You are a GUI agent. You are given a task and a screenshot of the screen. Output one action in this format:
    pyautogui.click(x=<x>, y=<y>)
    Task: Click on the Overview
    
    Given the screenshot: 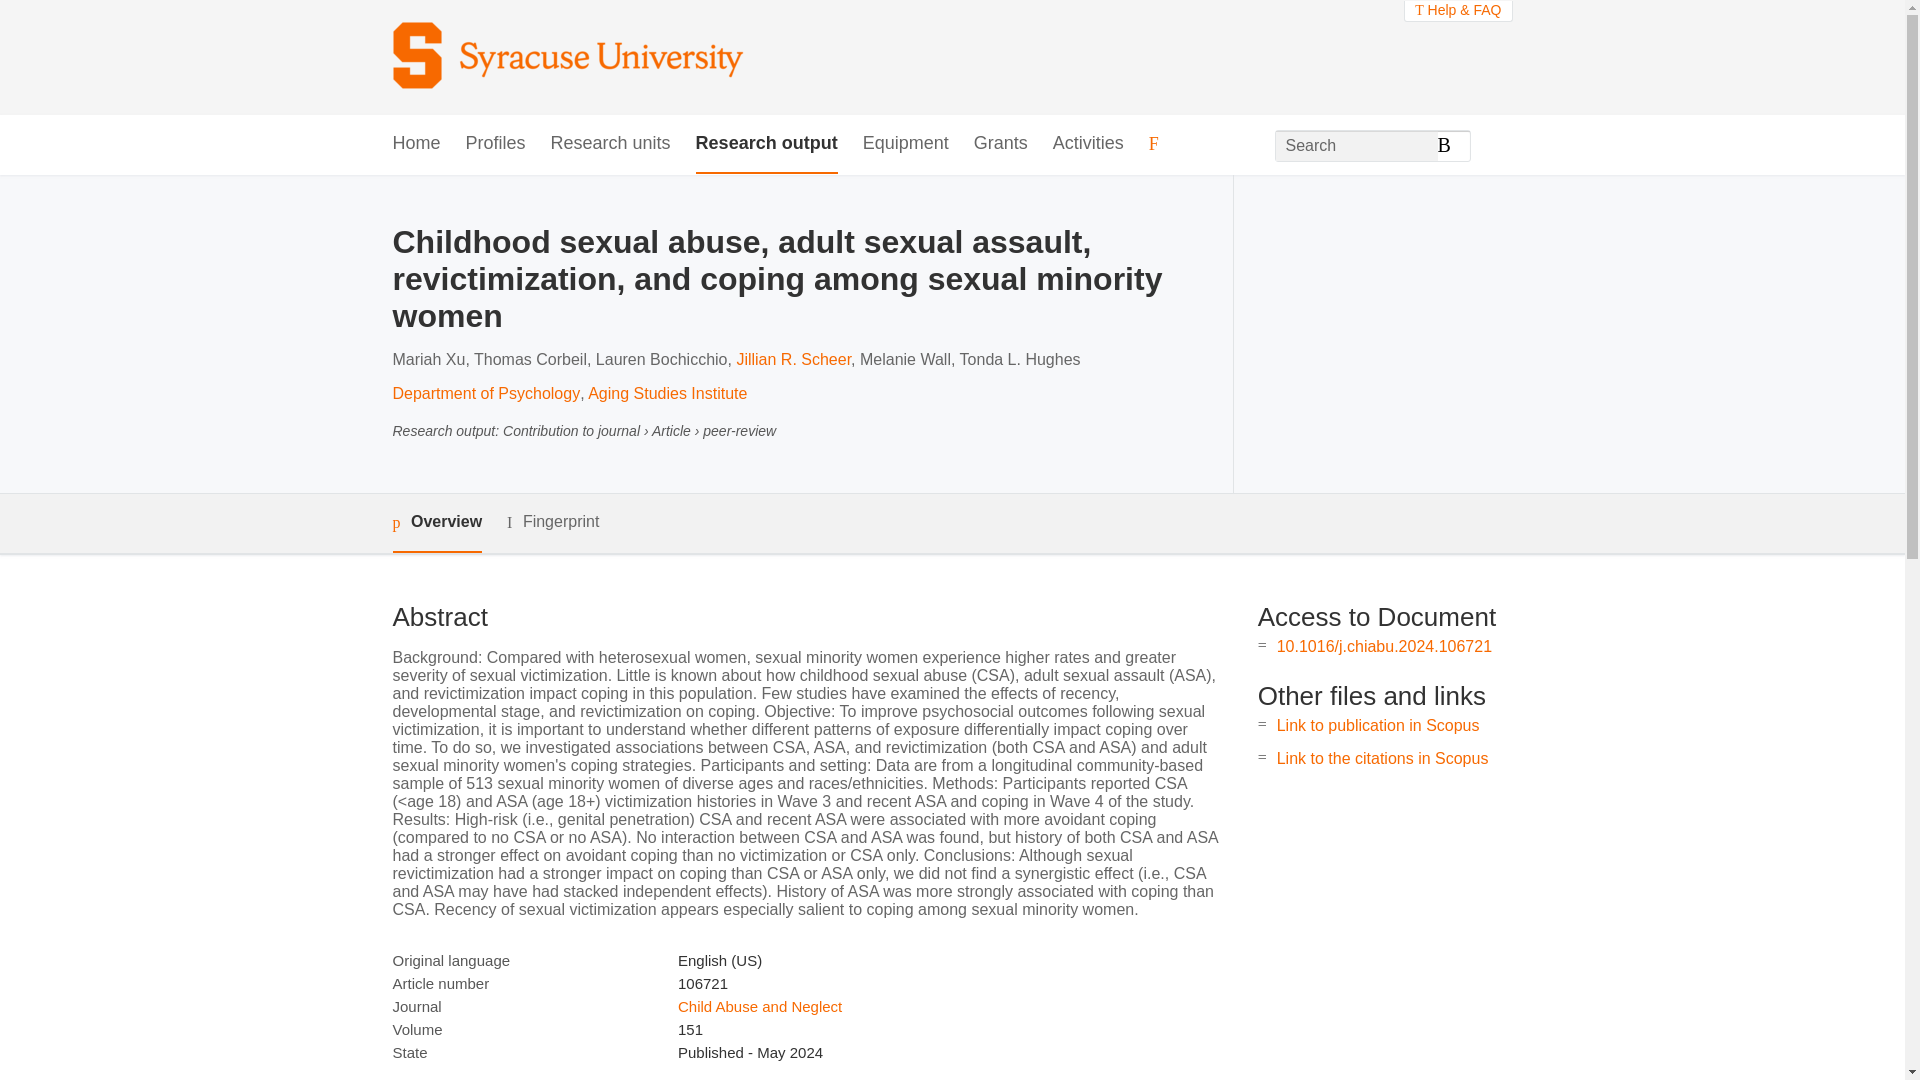 What is the action you would take?
    pyautogui.click(x=436, y=522)
    